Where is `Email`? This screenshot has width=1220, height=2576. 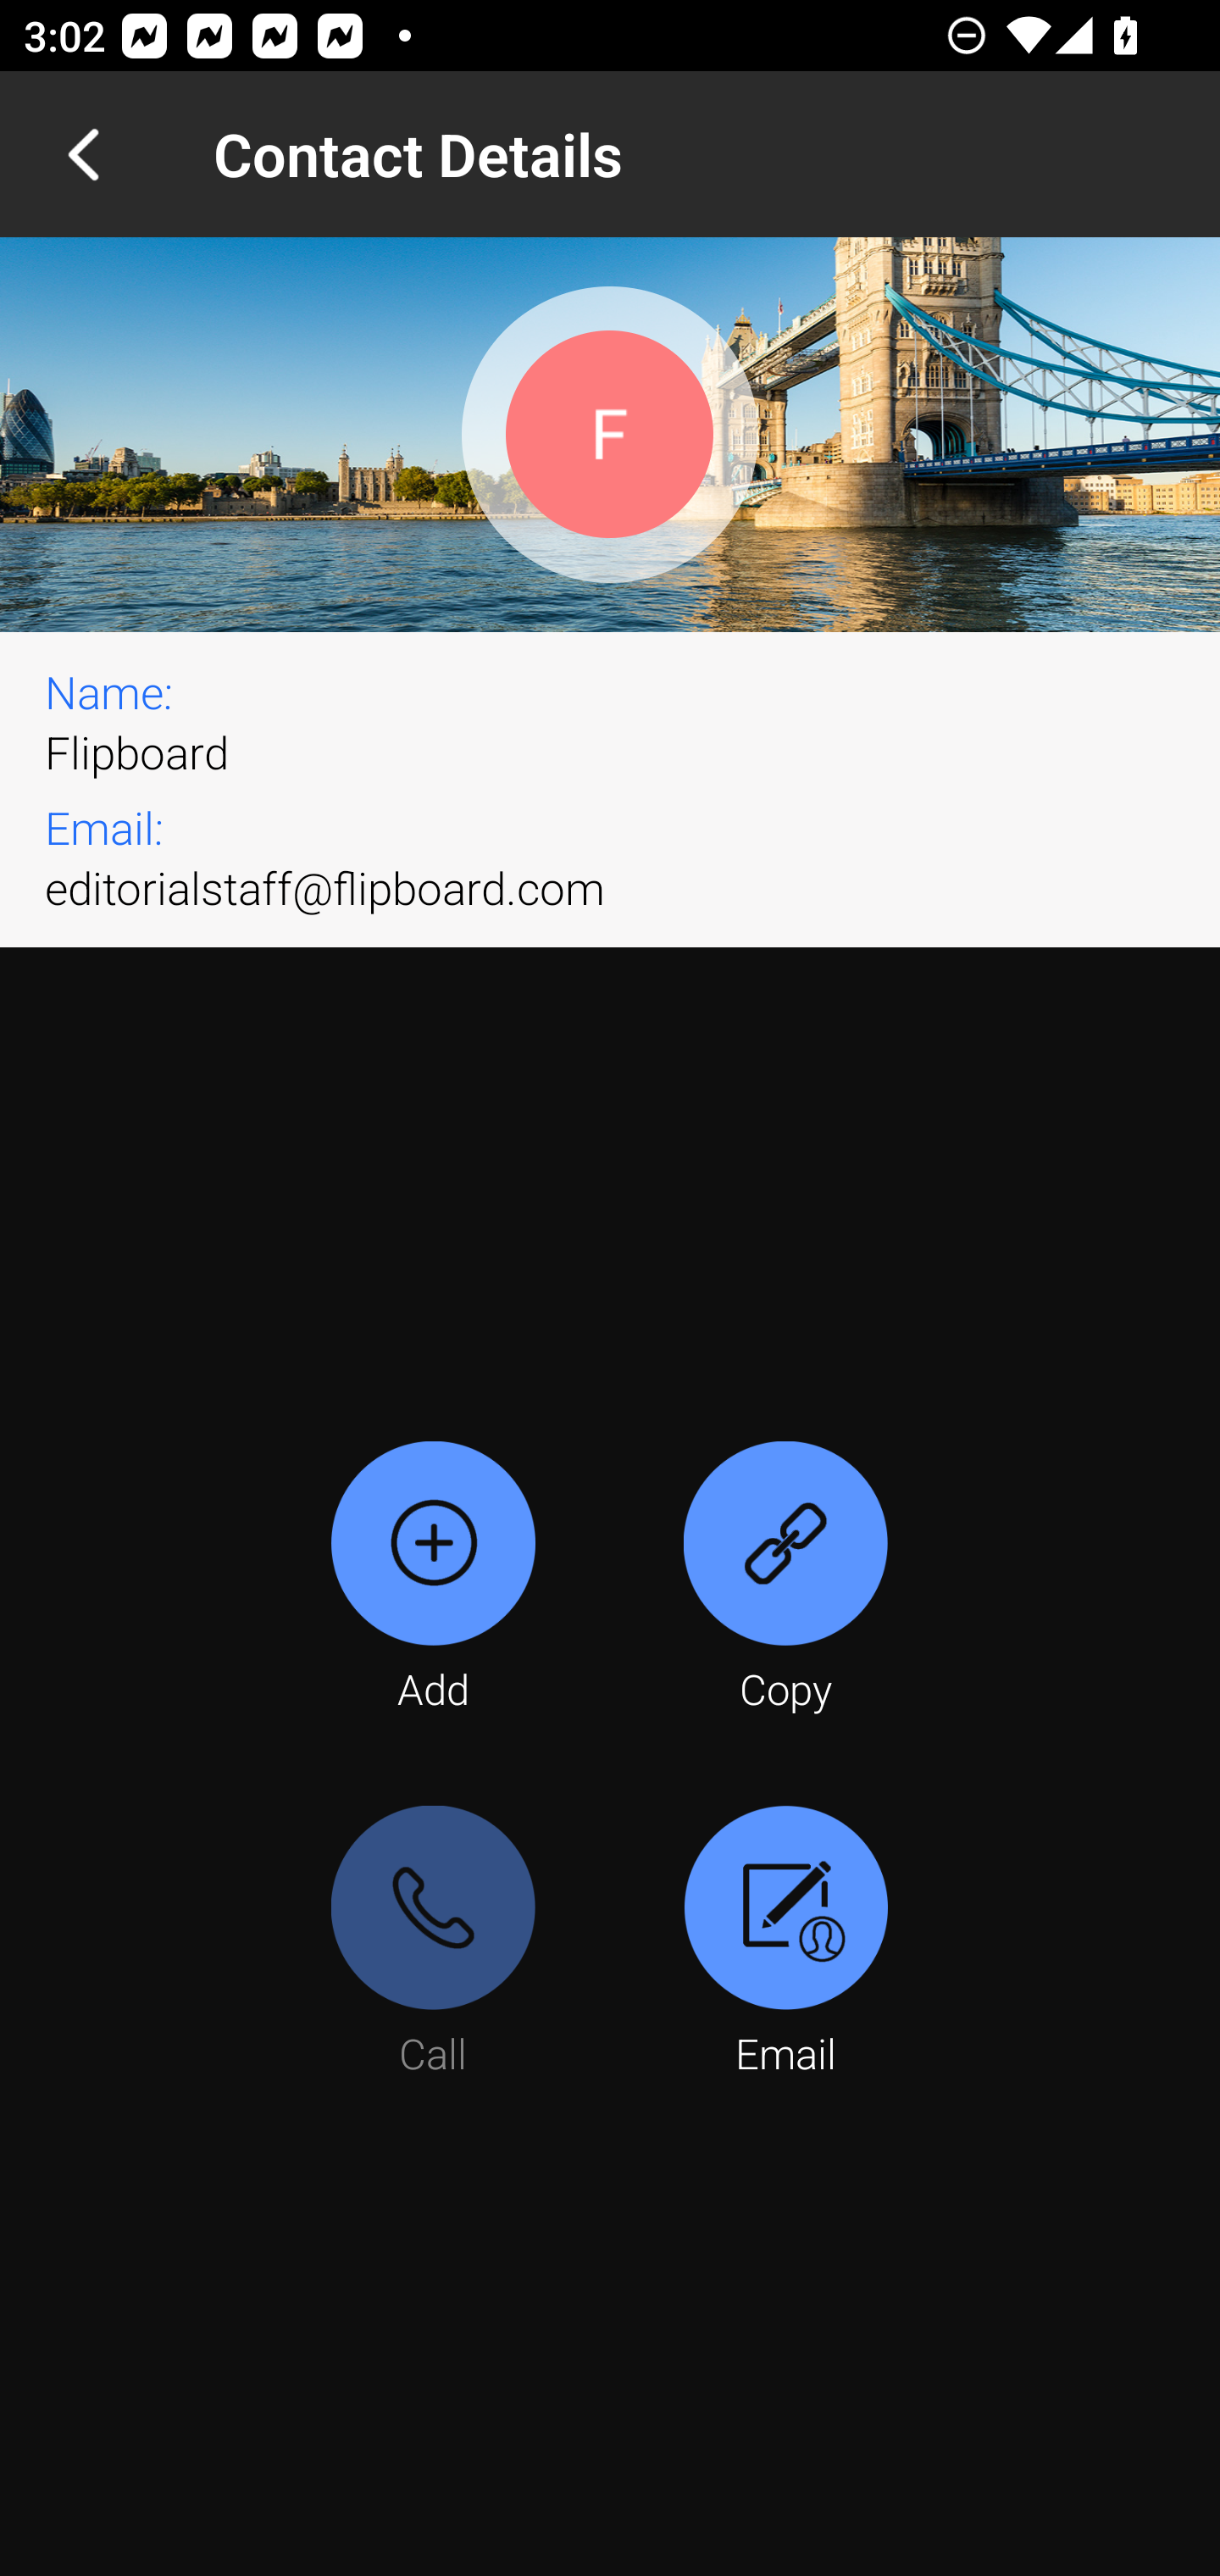 Email is located at coordinates (785, 1944).